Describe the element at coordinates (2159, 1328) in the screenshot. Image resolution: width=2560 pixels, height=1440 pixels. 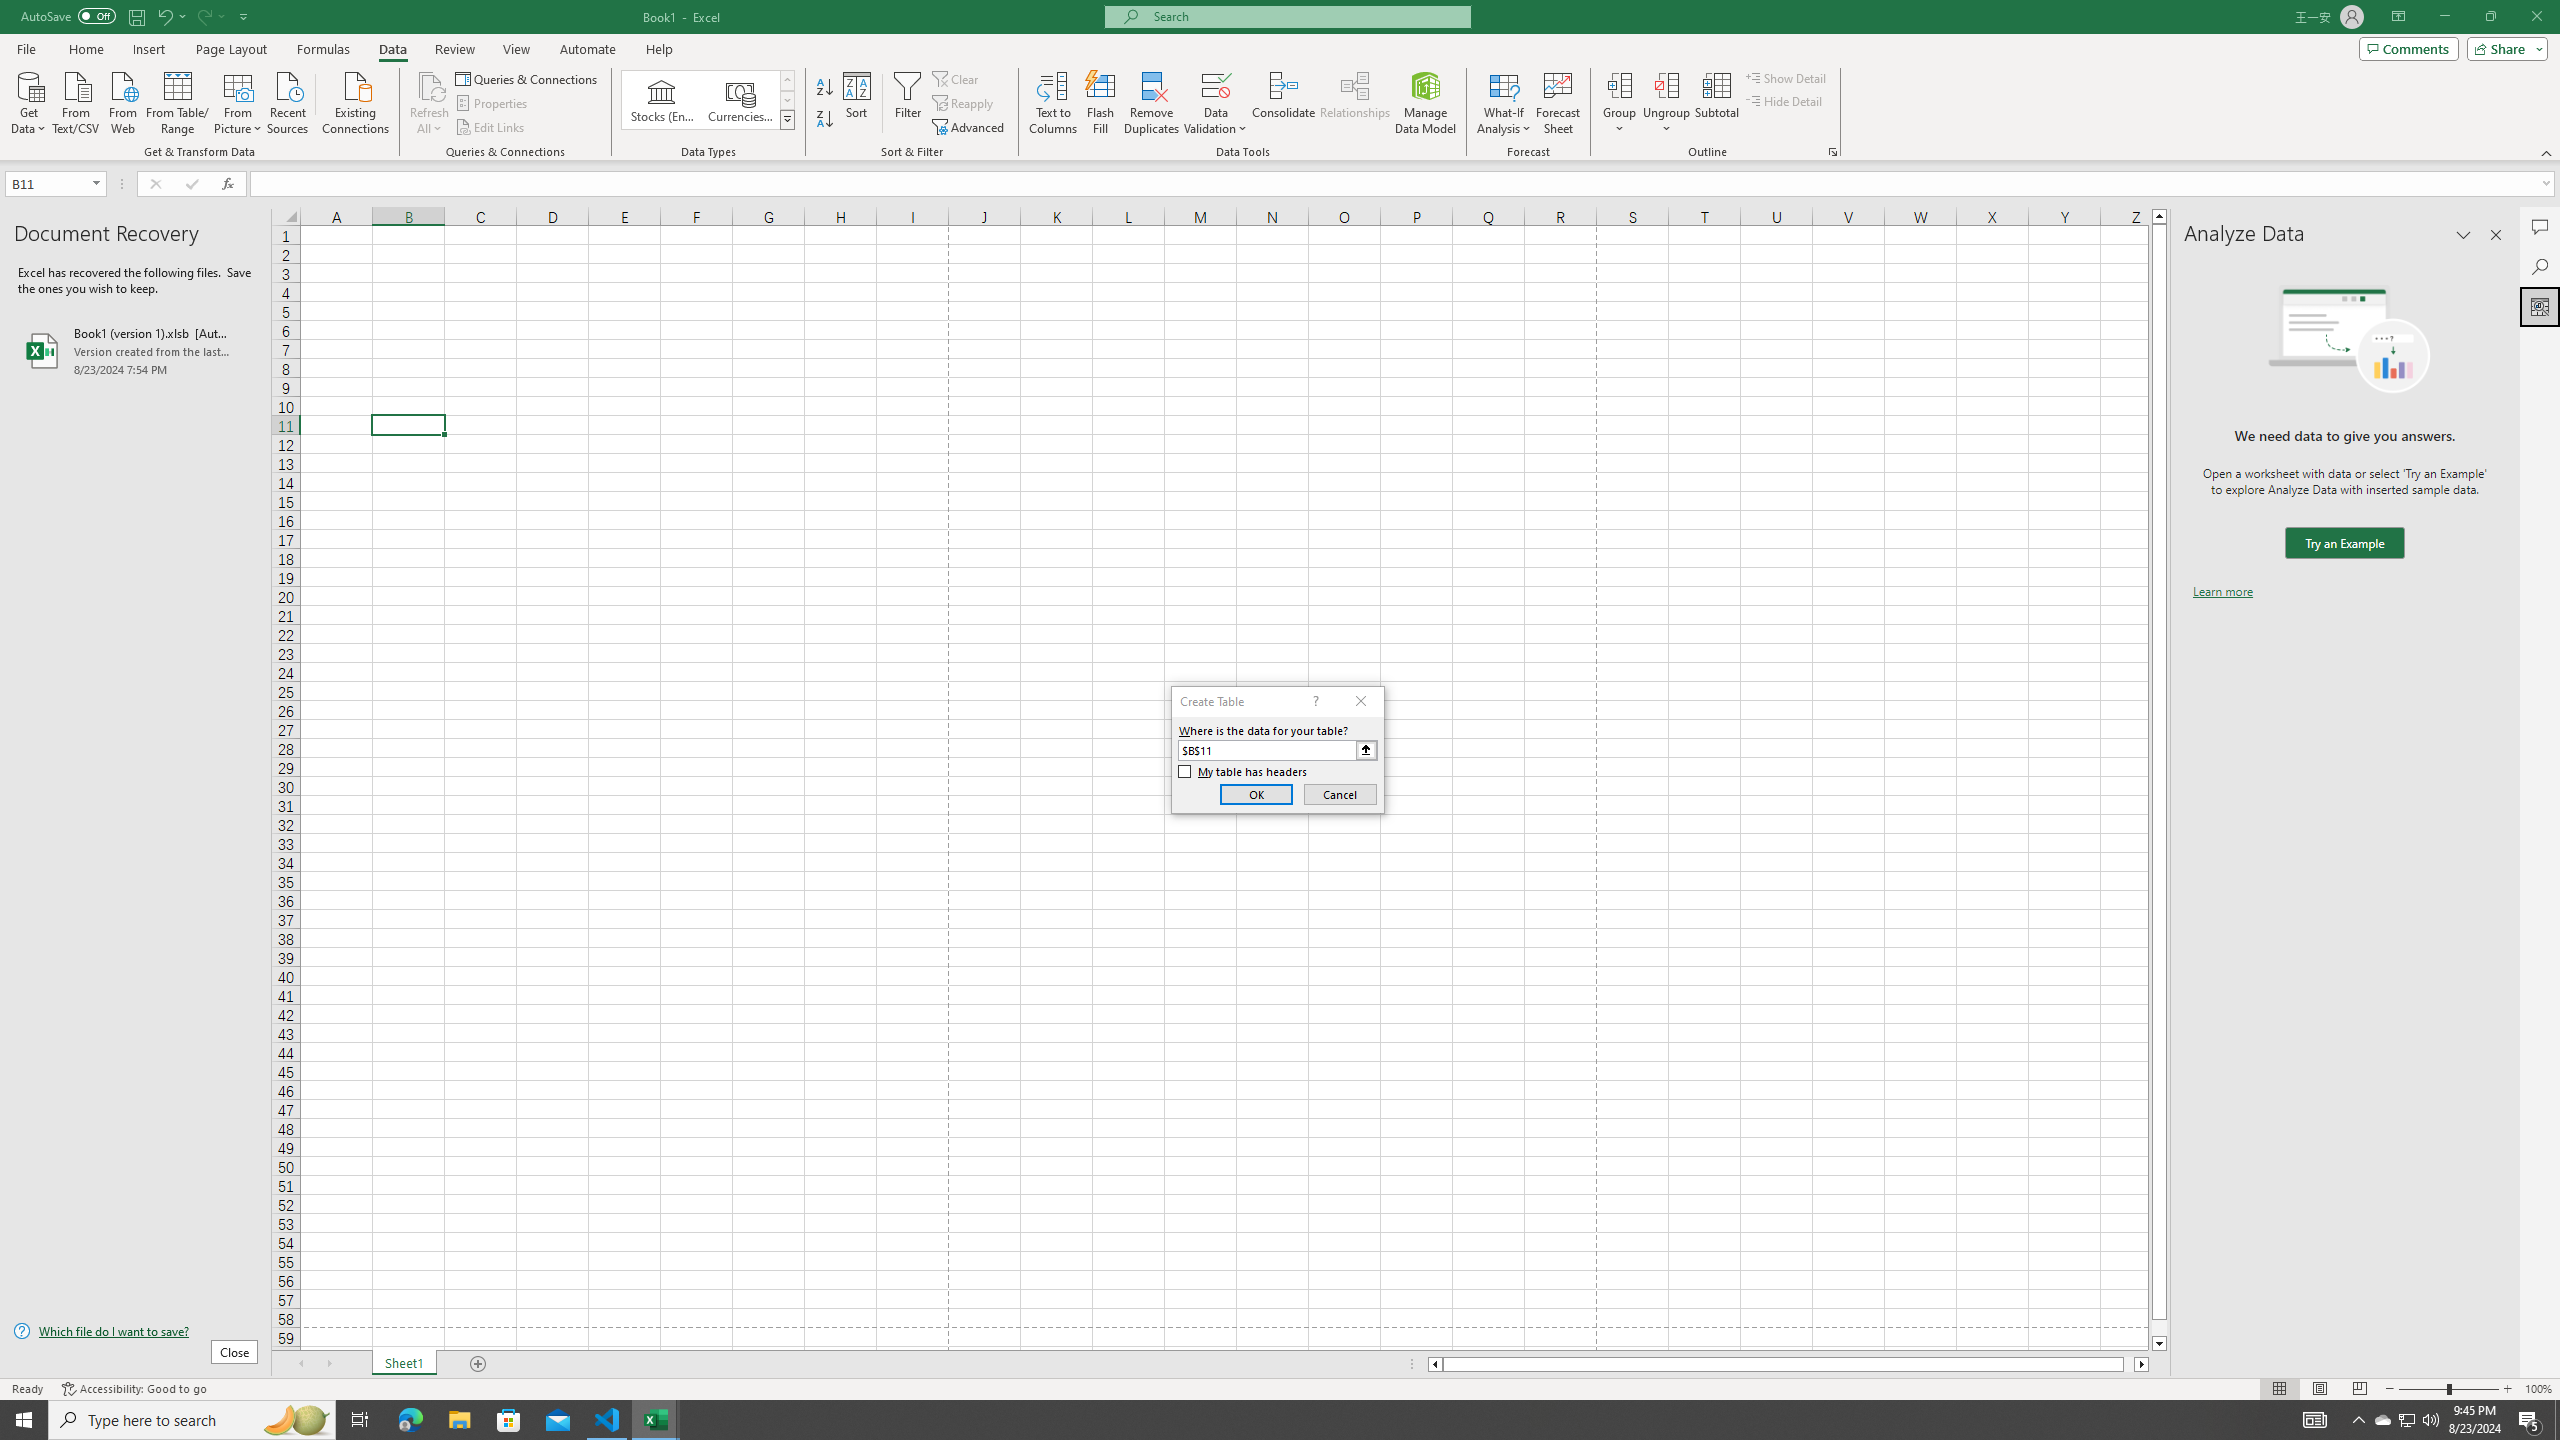
I see `Page down` at that location.